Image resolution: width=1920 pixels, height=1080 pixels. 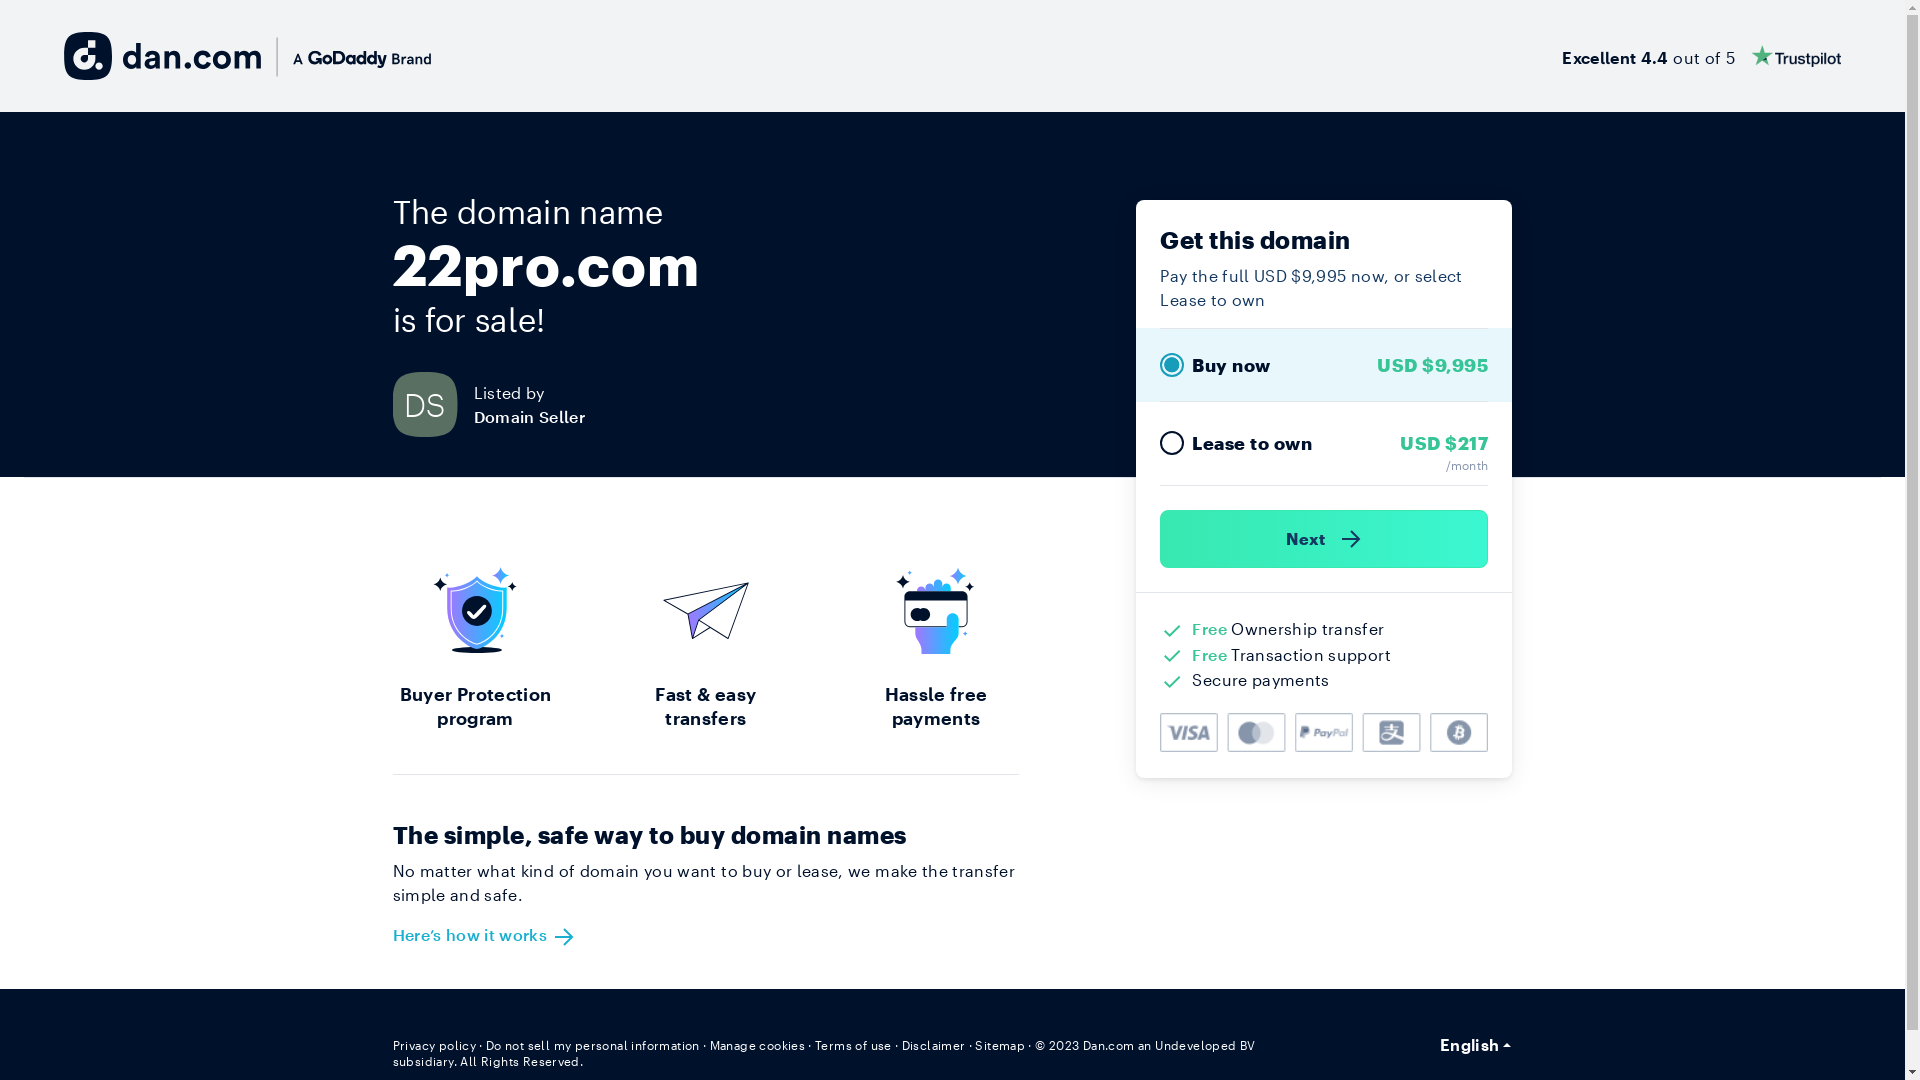 What do you see at coordinates (934, 1045) in the screenshot?
I see `Disclaimer` at bounding box center [934, 1045].